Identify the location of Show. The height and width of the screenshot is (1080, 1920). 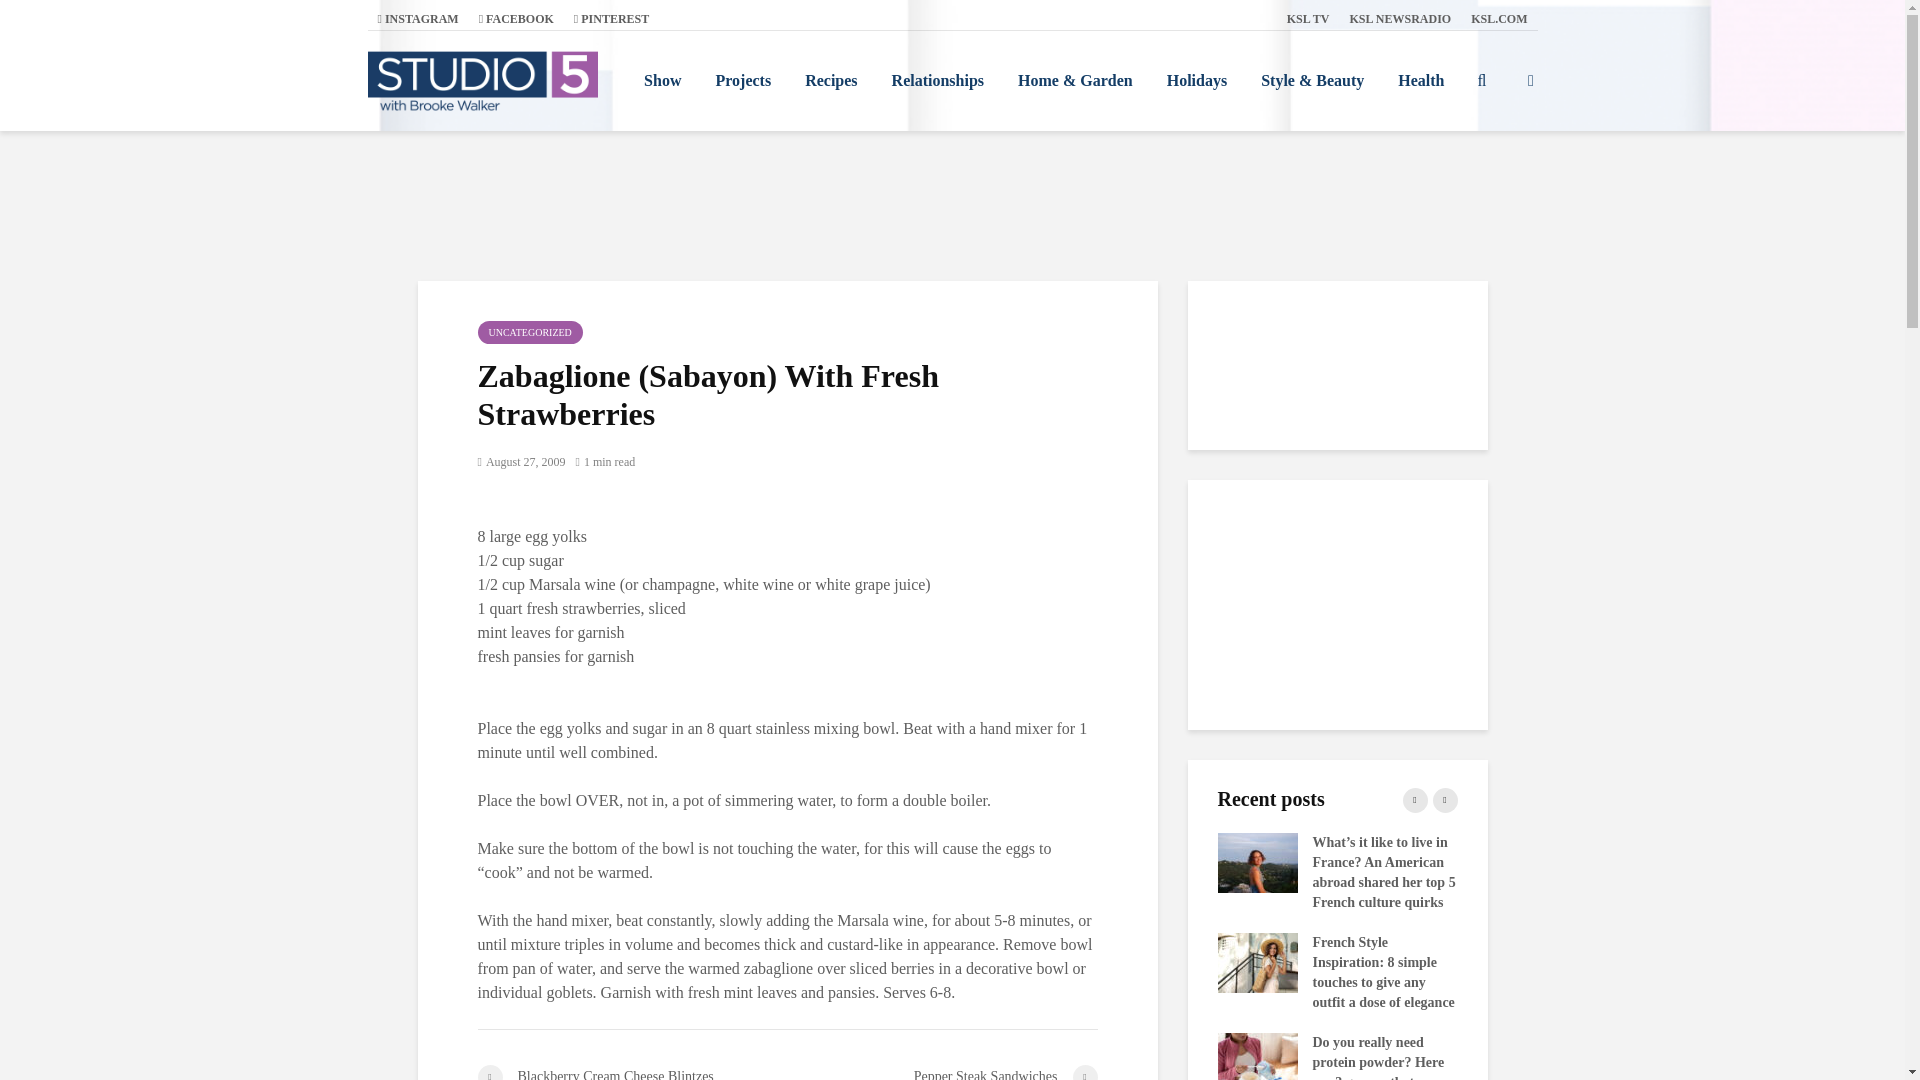
(662, 80).